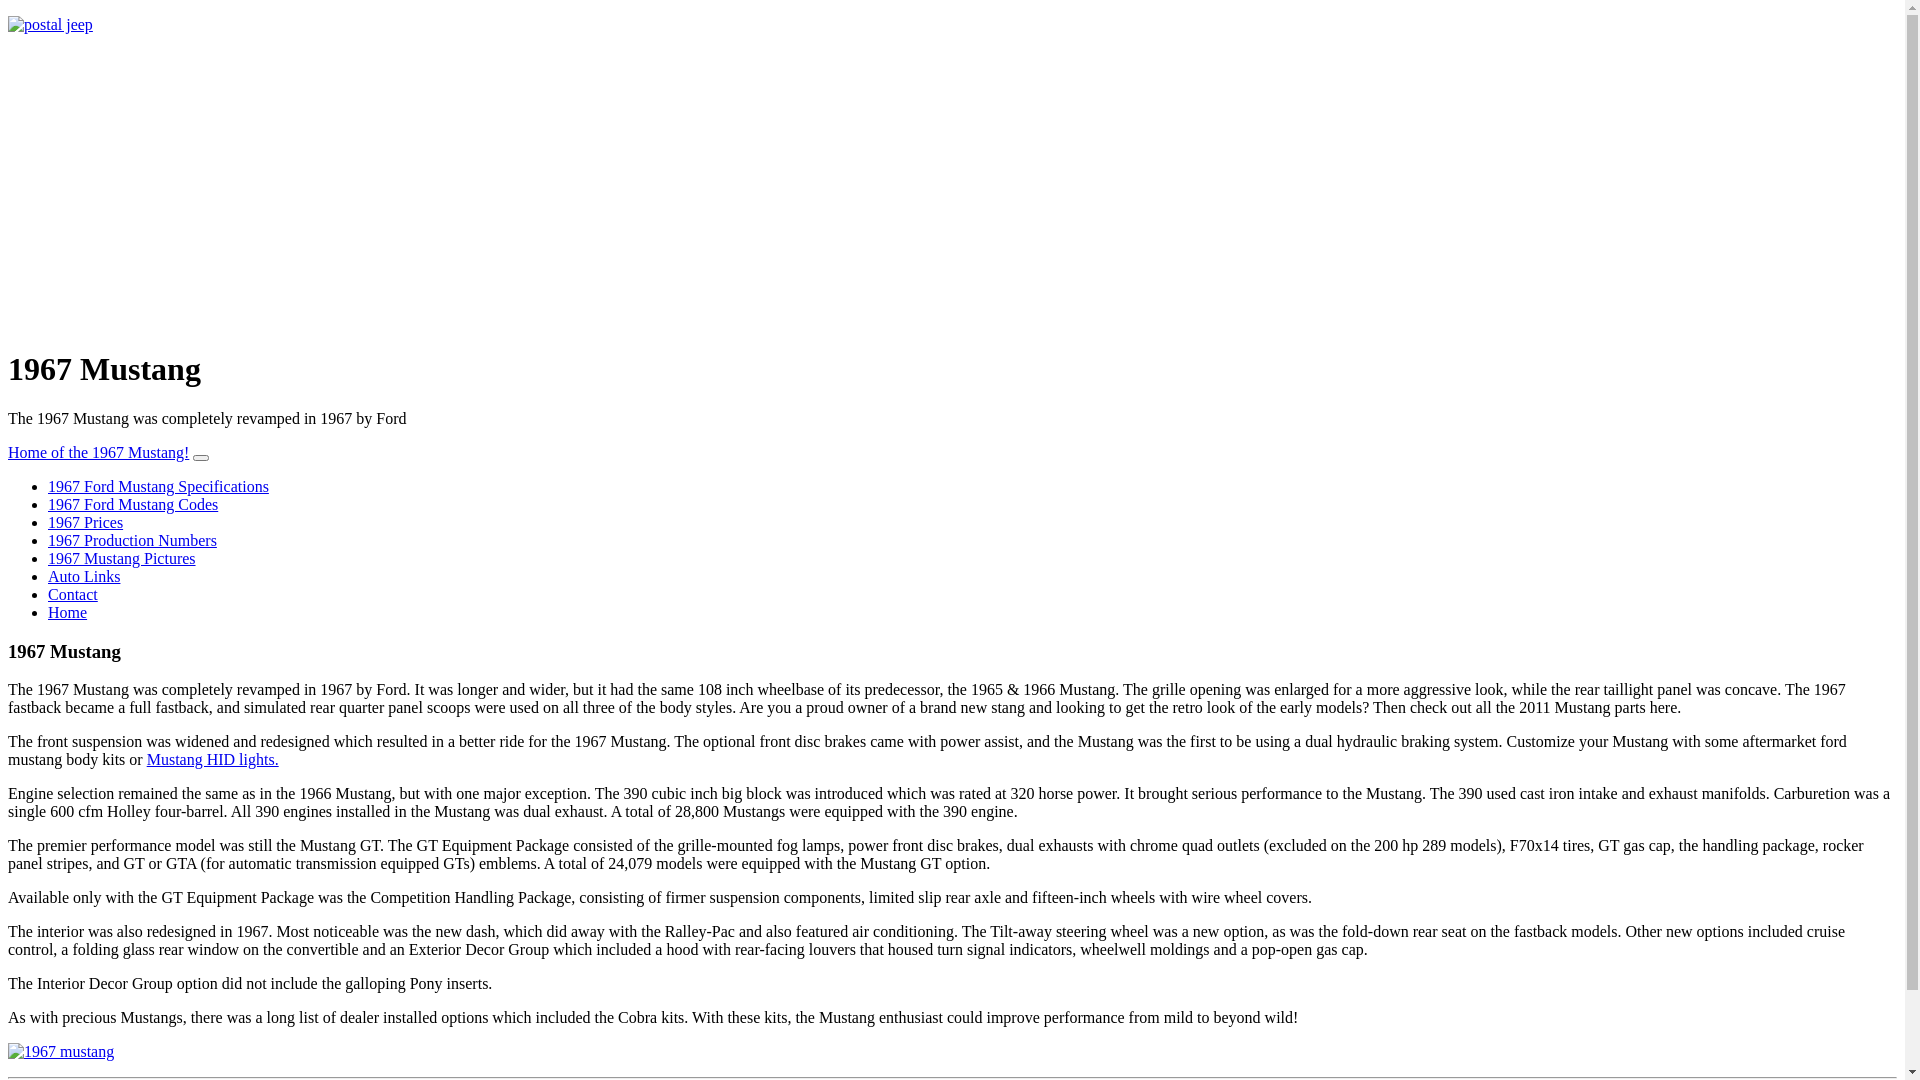  What do you see at coordinates (213, 760) in the screenshot?
I see `Mustang HID lights.` at bounding box center [213, 760].